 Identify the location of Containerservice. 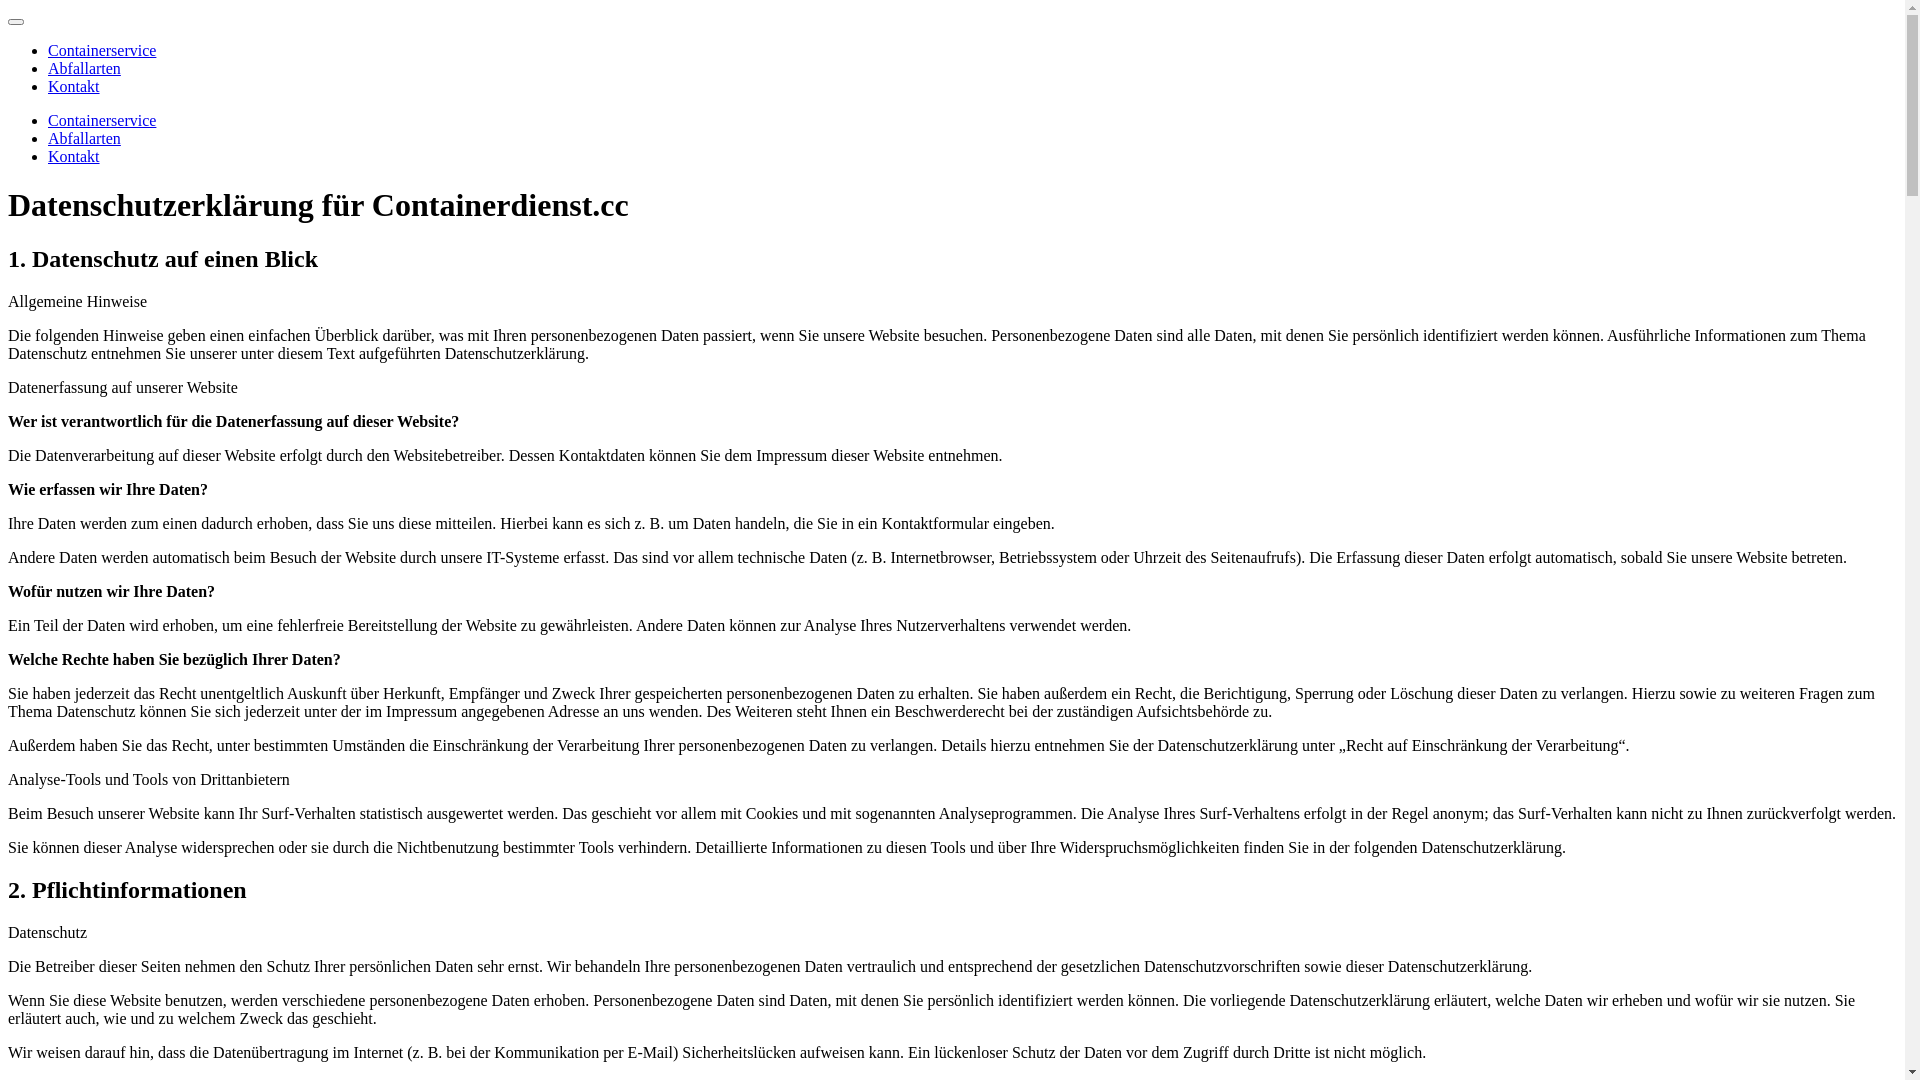
(102, 120).